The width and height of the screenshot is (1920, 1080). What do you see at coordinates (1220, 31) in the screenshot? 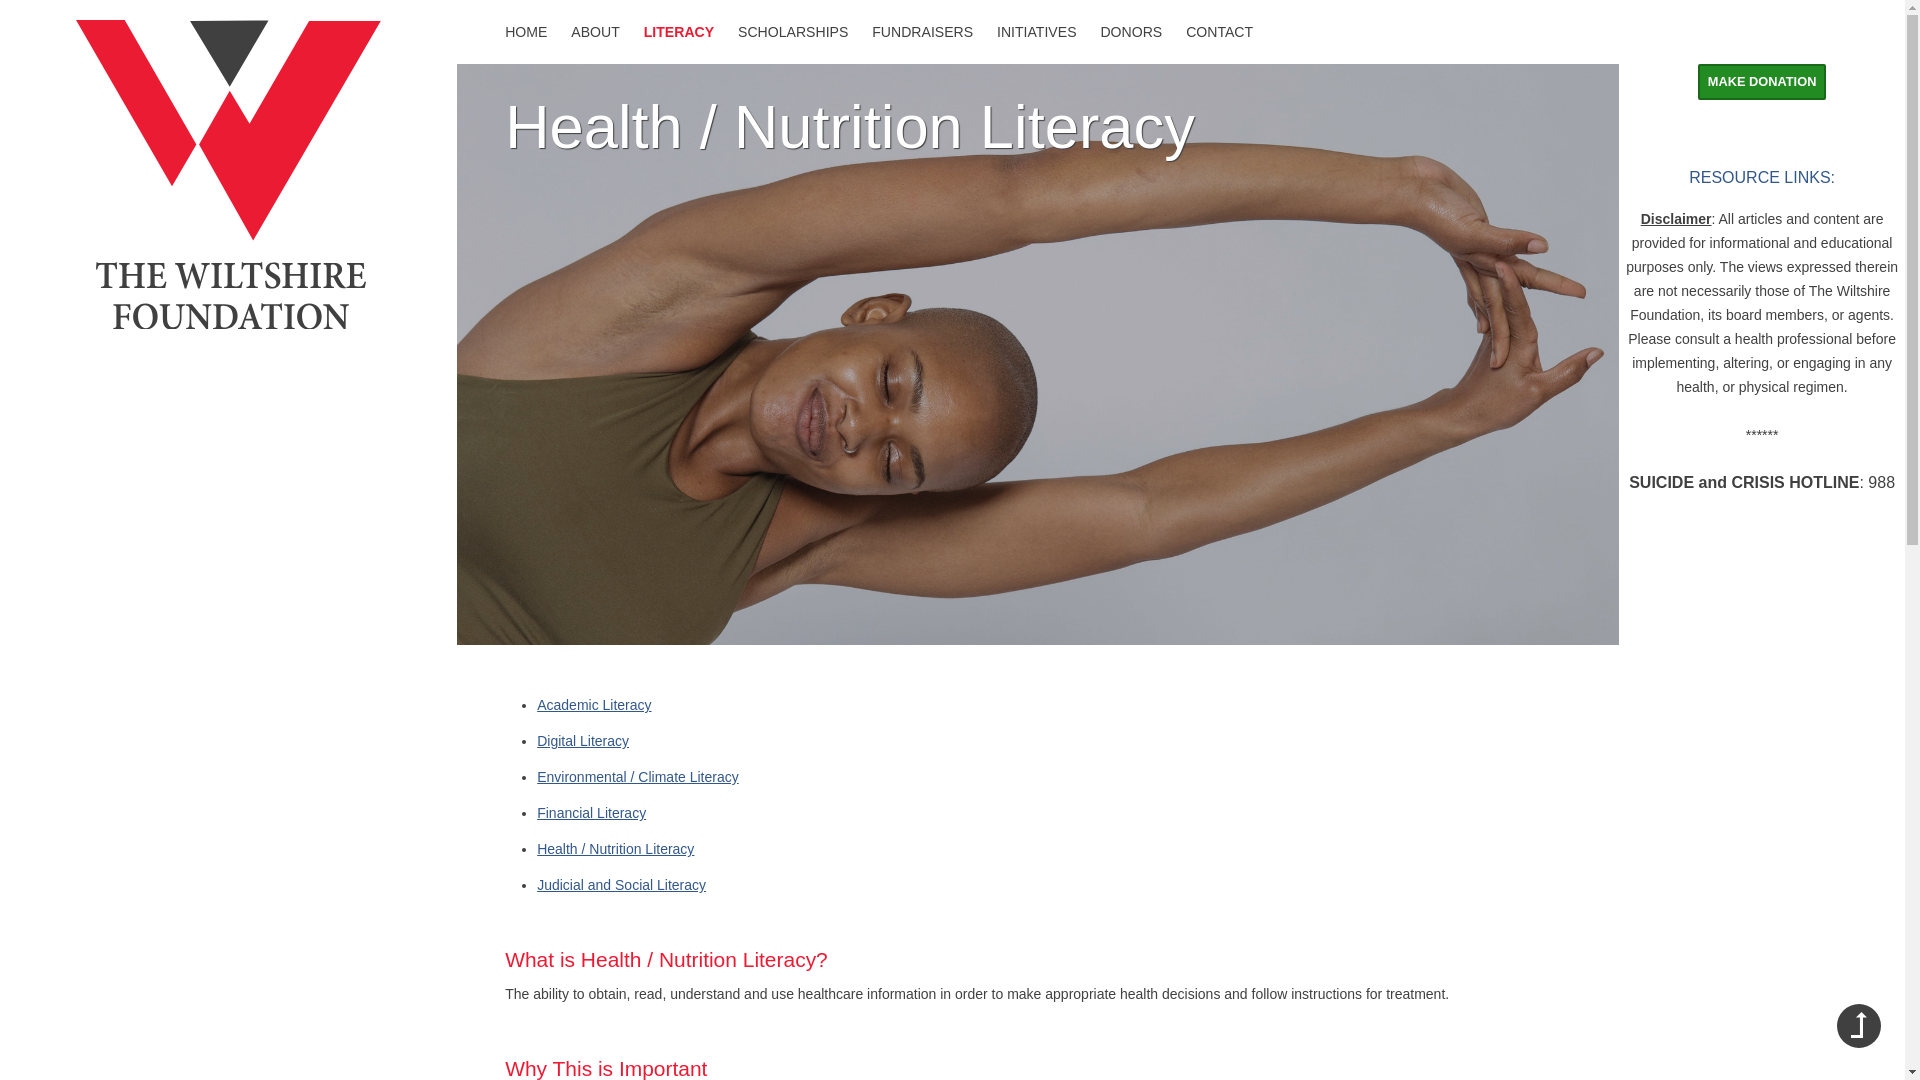
I see `CONTACT` at bounding box center [1220, 31].